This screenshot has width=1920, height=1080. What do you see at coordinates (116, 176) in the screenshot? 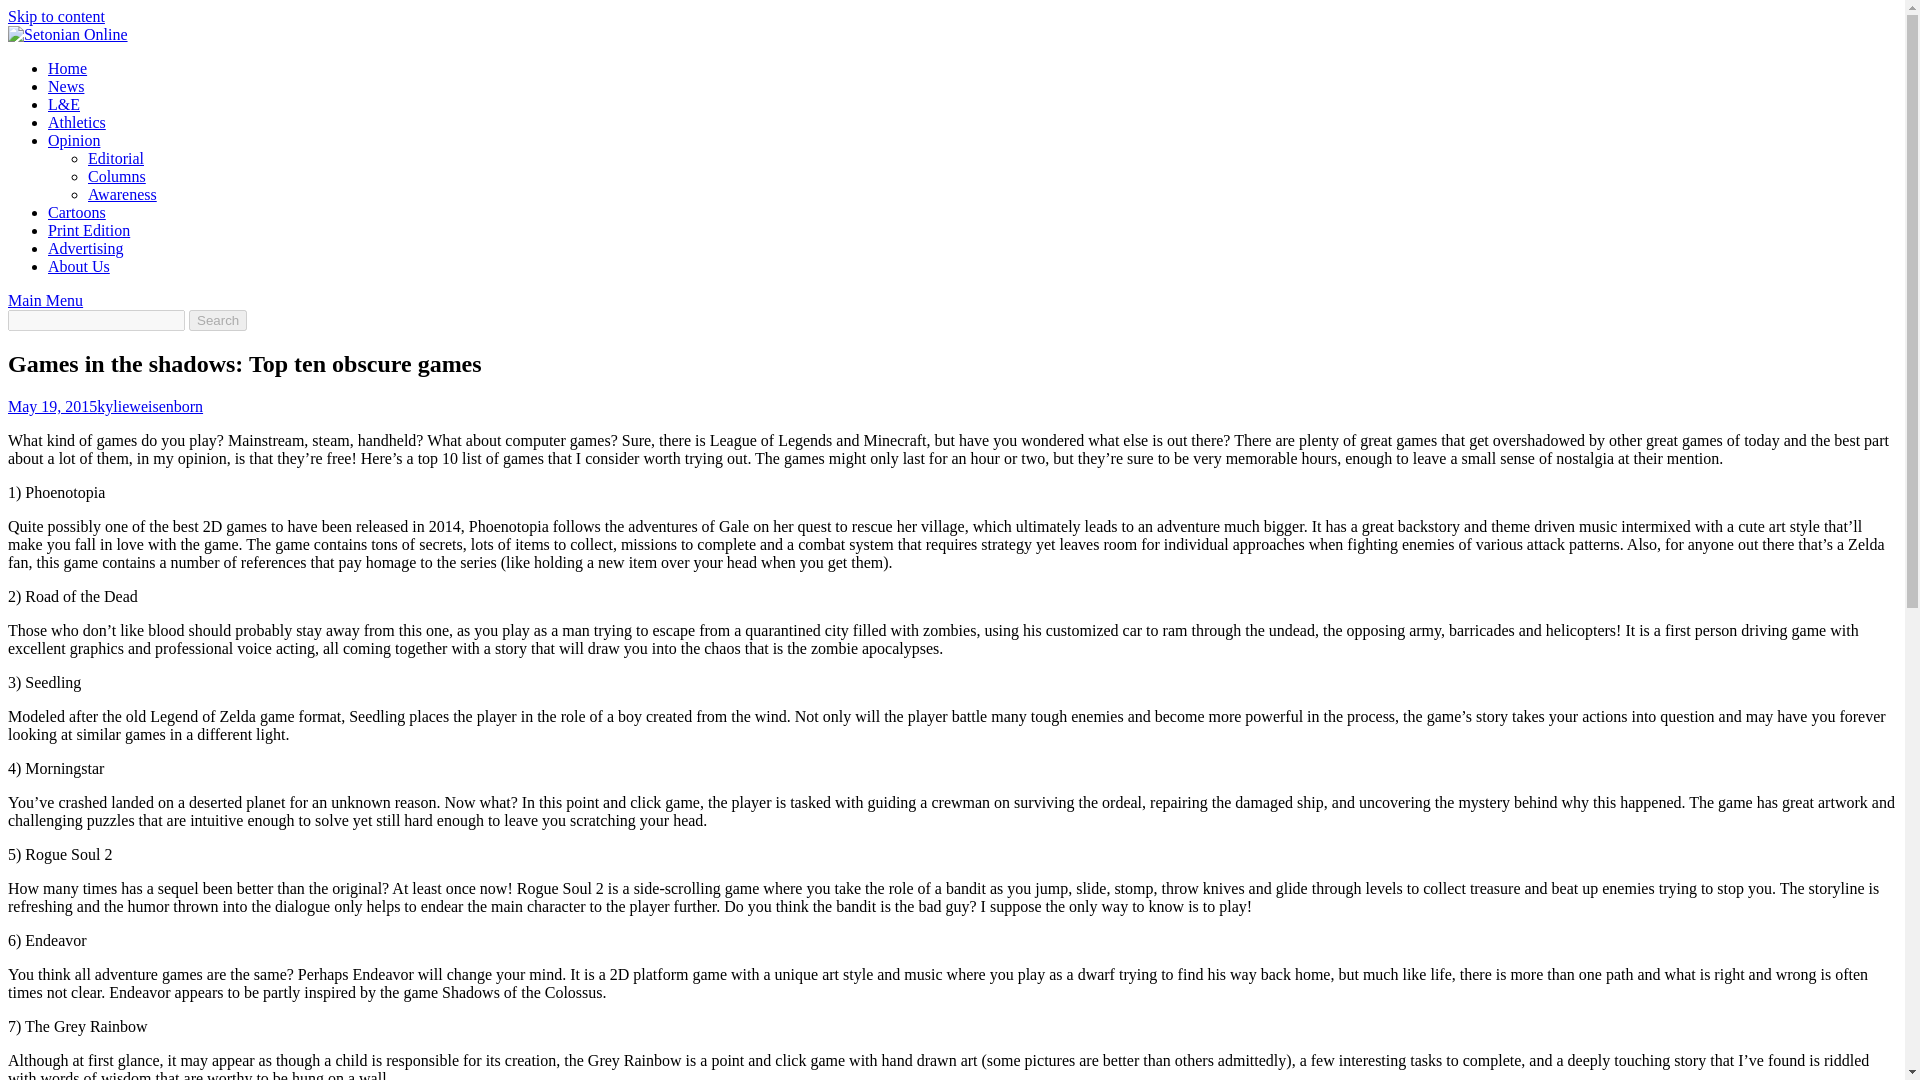
I see `Columns` at bounding box center [116, 176].